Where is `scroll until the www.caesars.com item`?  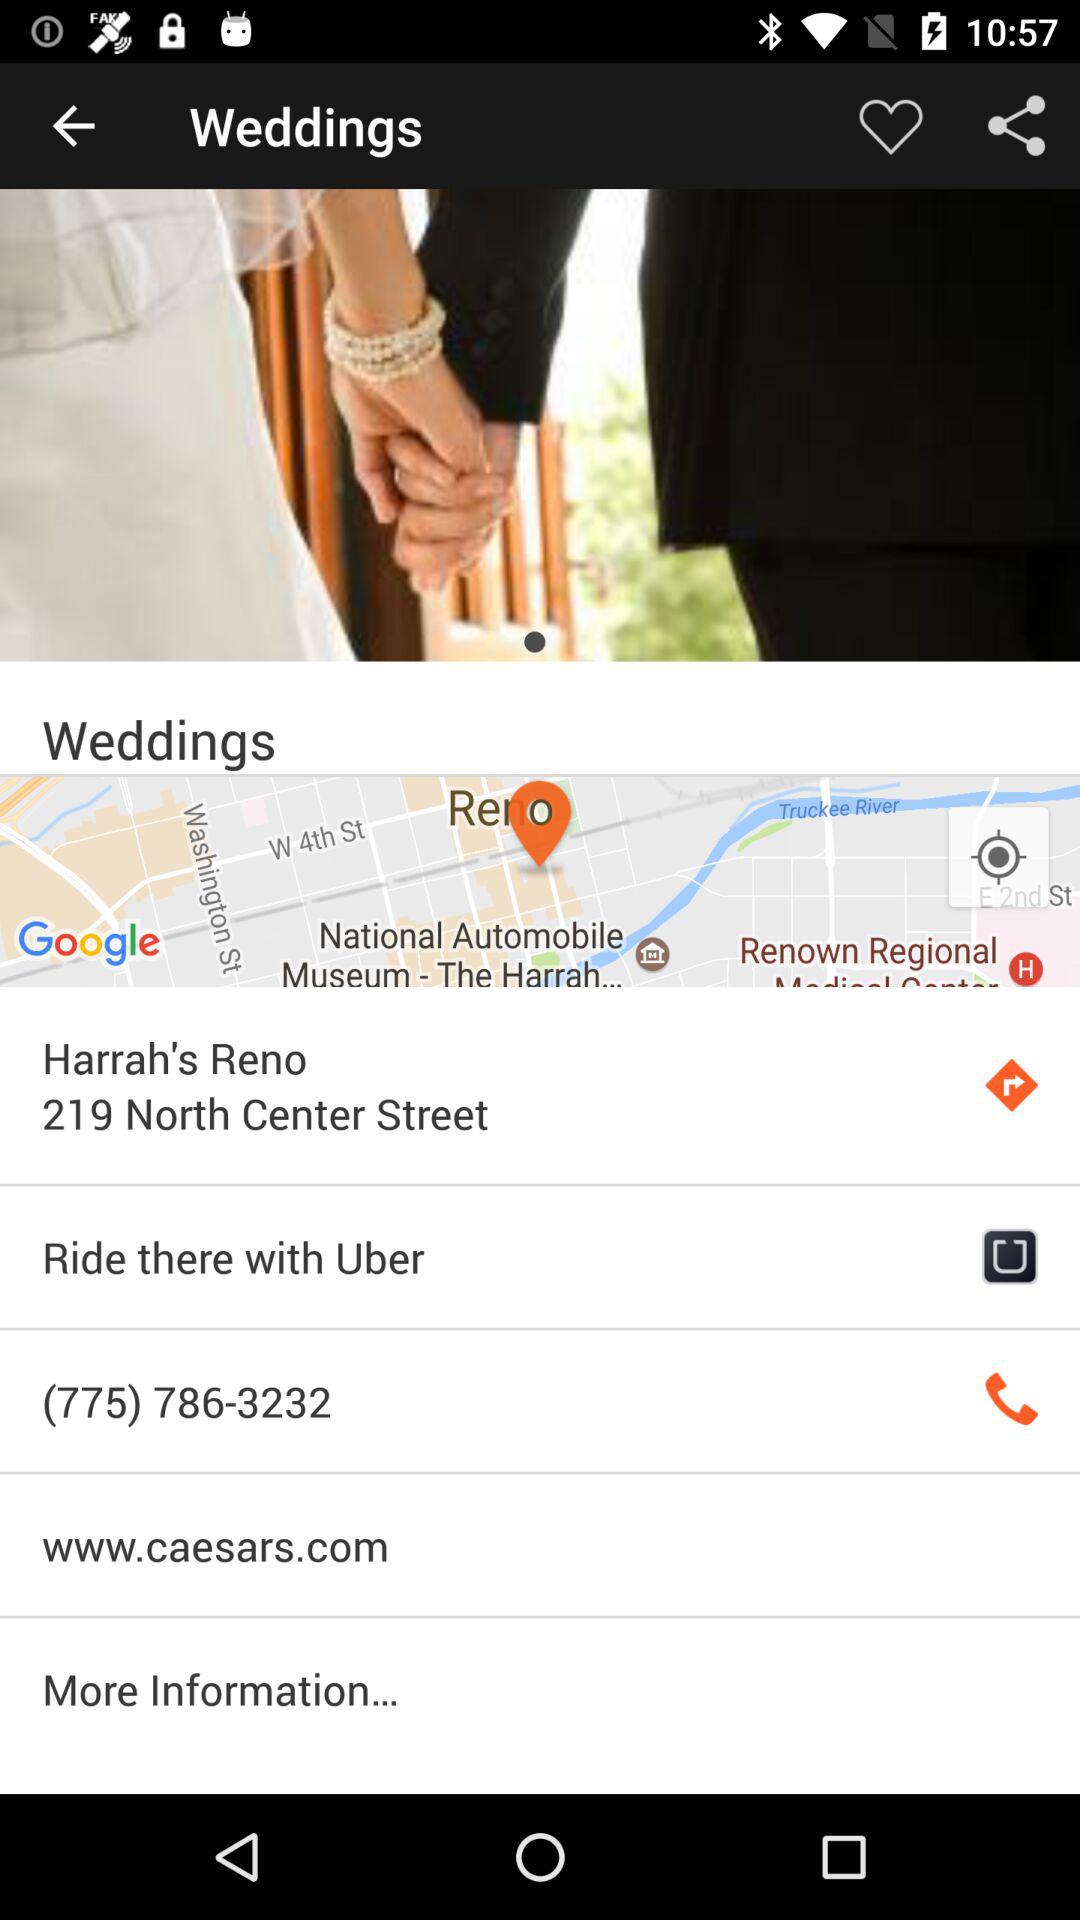
scroll until the www.caesars.com item is located at coordinates (540, 1544).